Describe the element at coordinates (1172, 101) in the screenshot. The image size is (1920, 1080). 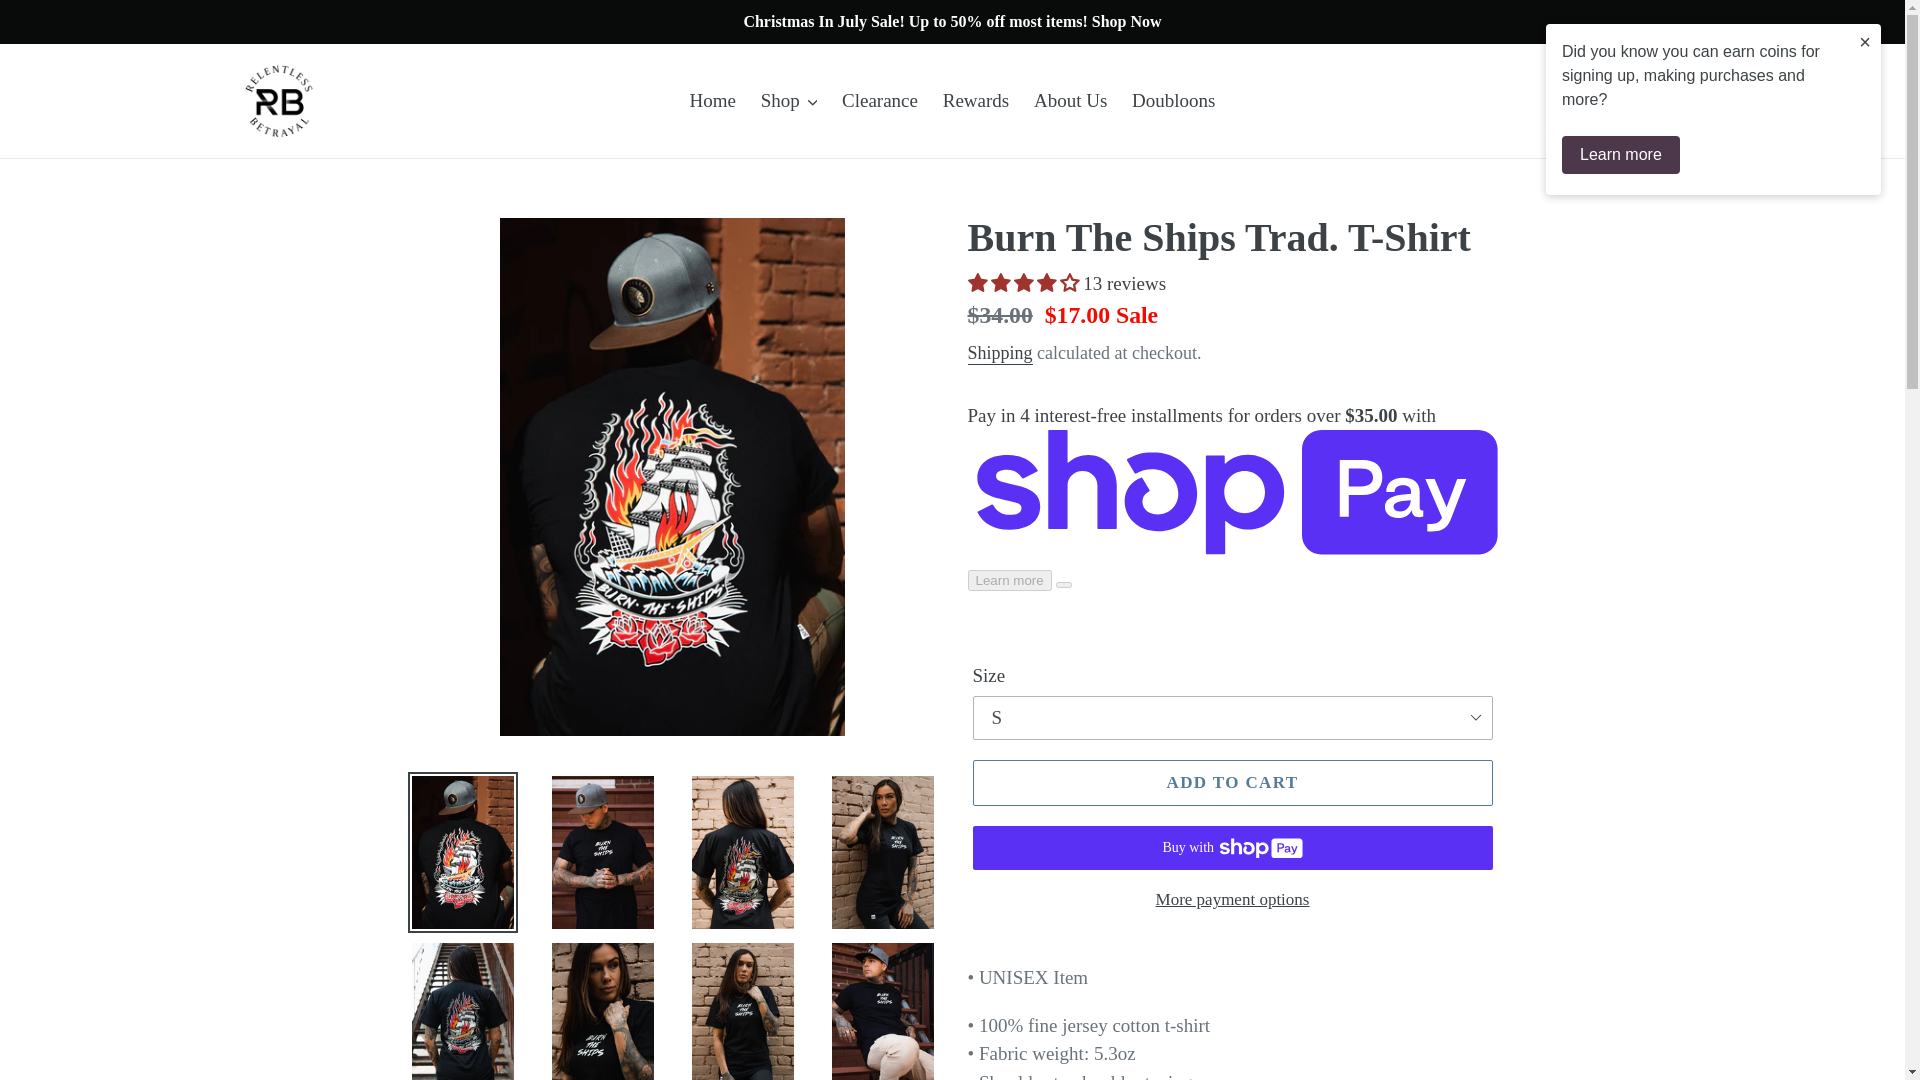
I see `Doubloons` at that location.